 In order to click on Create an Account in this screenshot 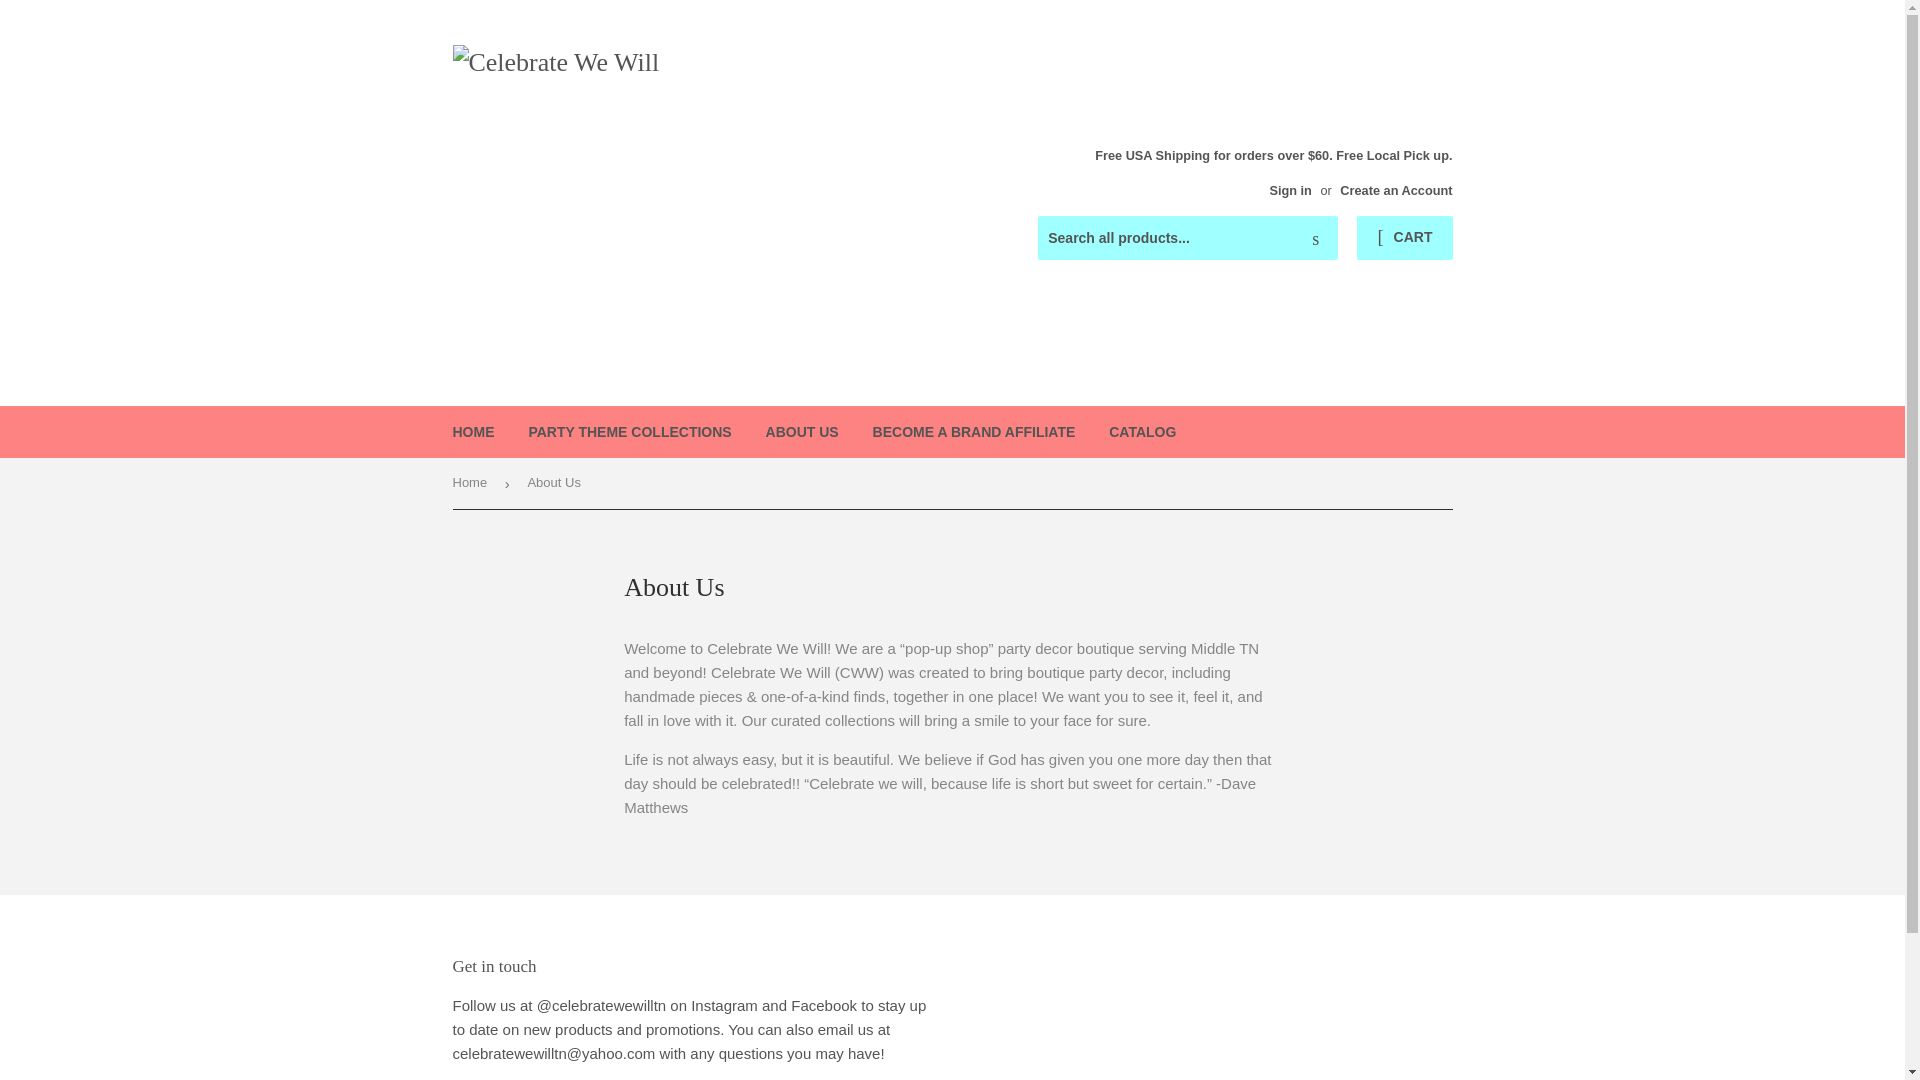, I will do `click(1396, 190)`.